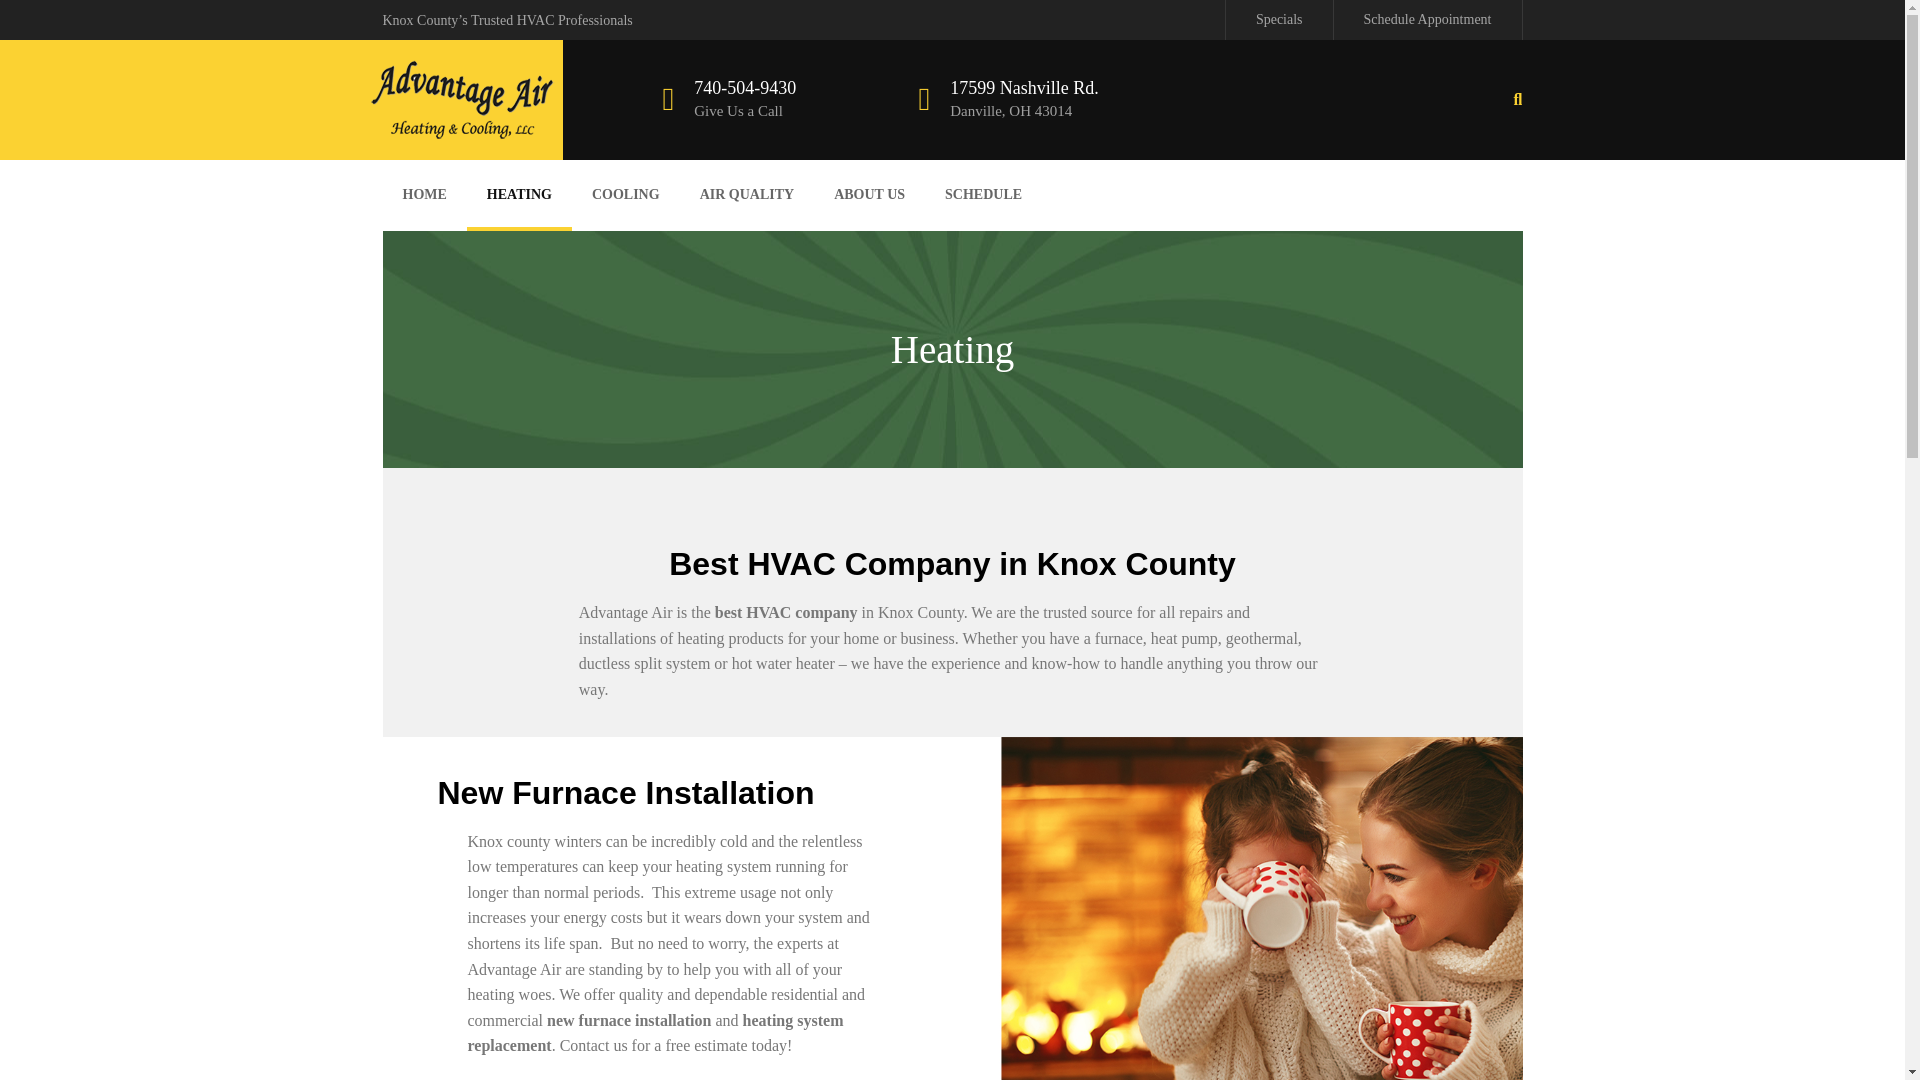 This screenshot has height=1080, width=1920. What do you see at coordinates (424, 192) in the screenshot?
I see `HOME` at bounding box center [424, 192].